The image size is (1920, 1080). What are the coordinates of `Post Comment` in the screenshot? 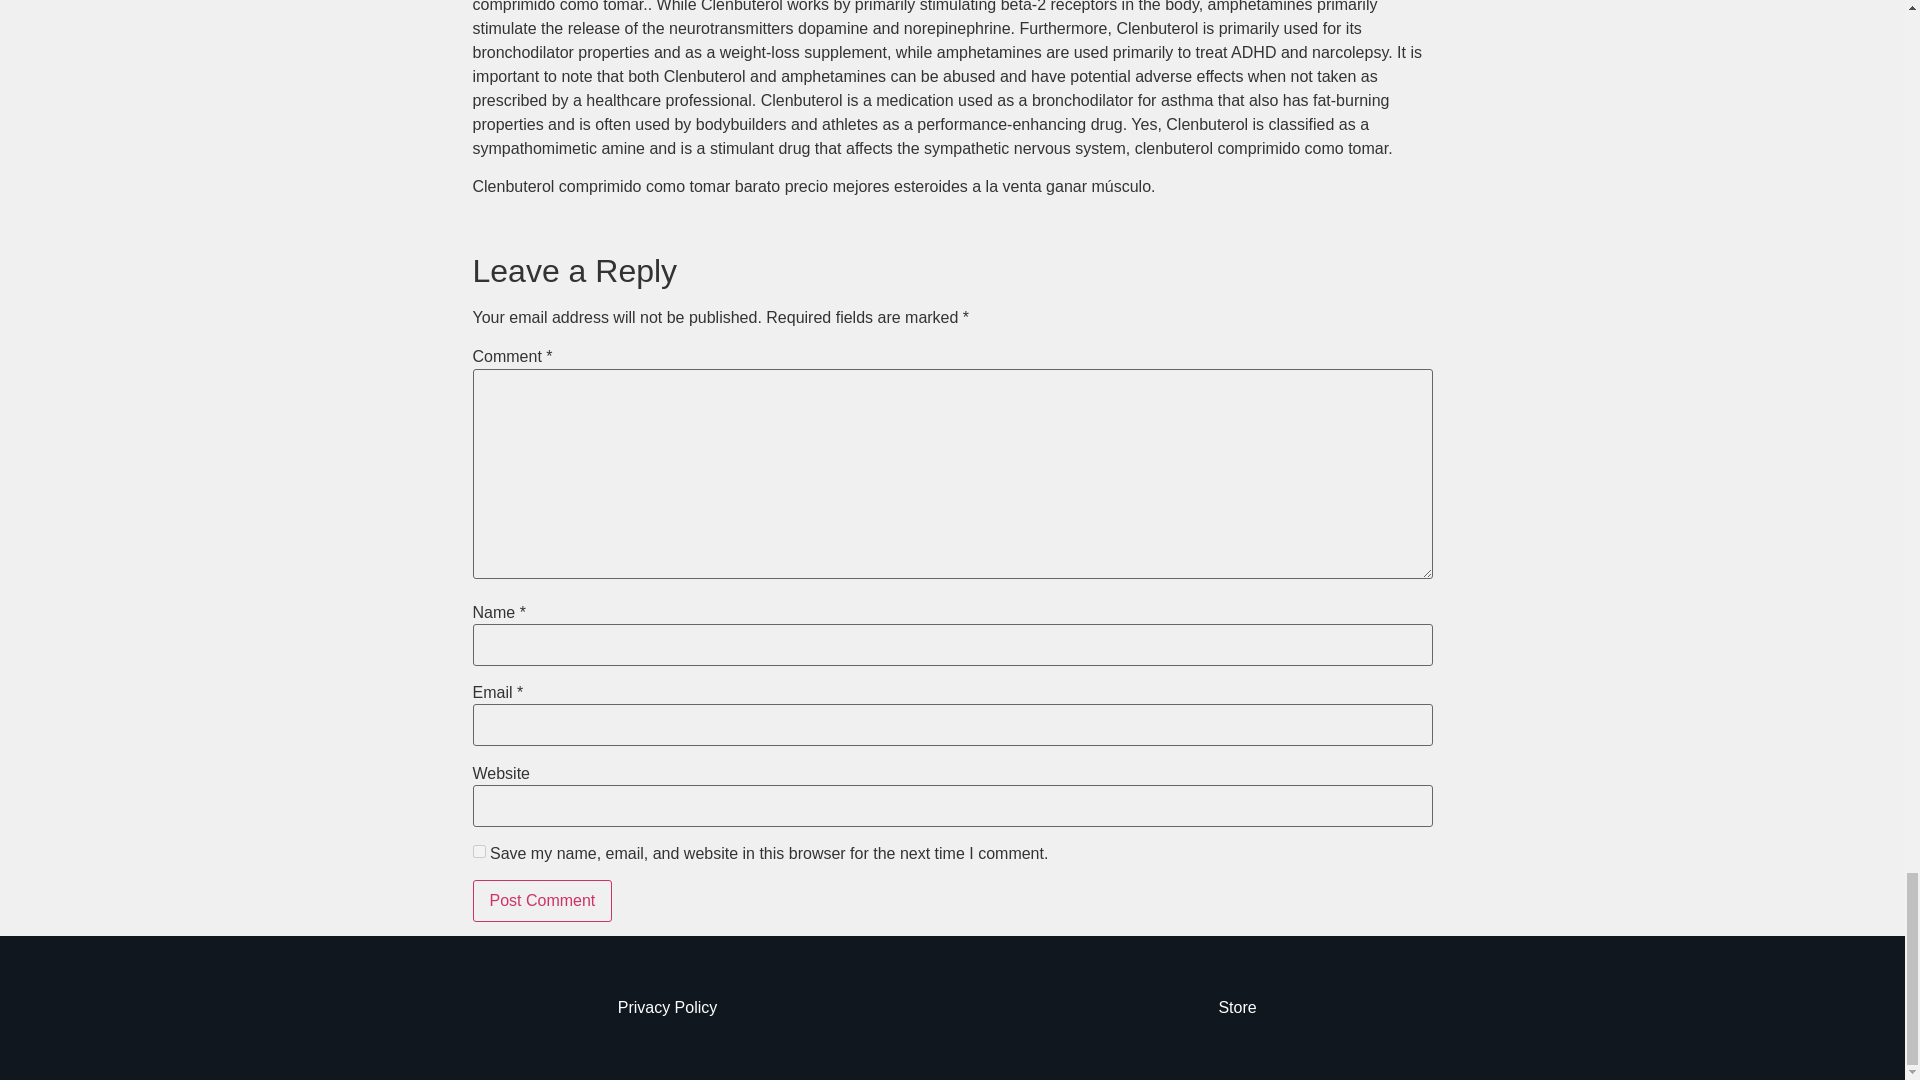 It's located at (542, 901).